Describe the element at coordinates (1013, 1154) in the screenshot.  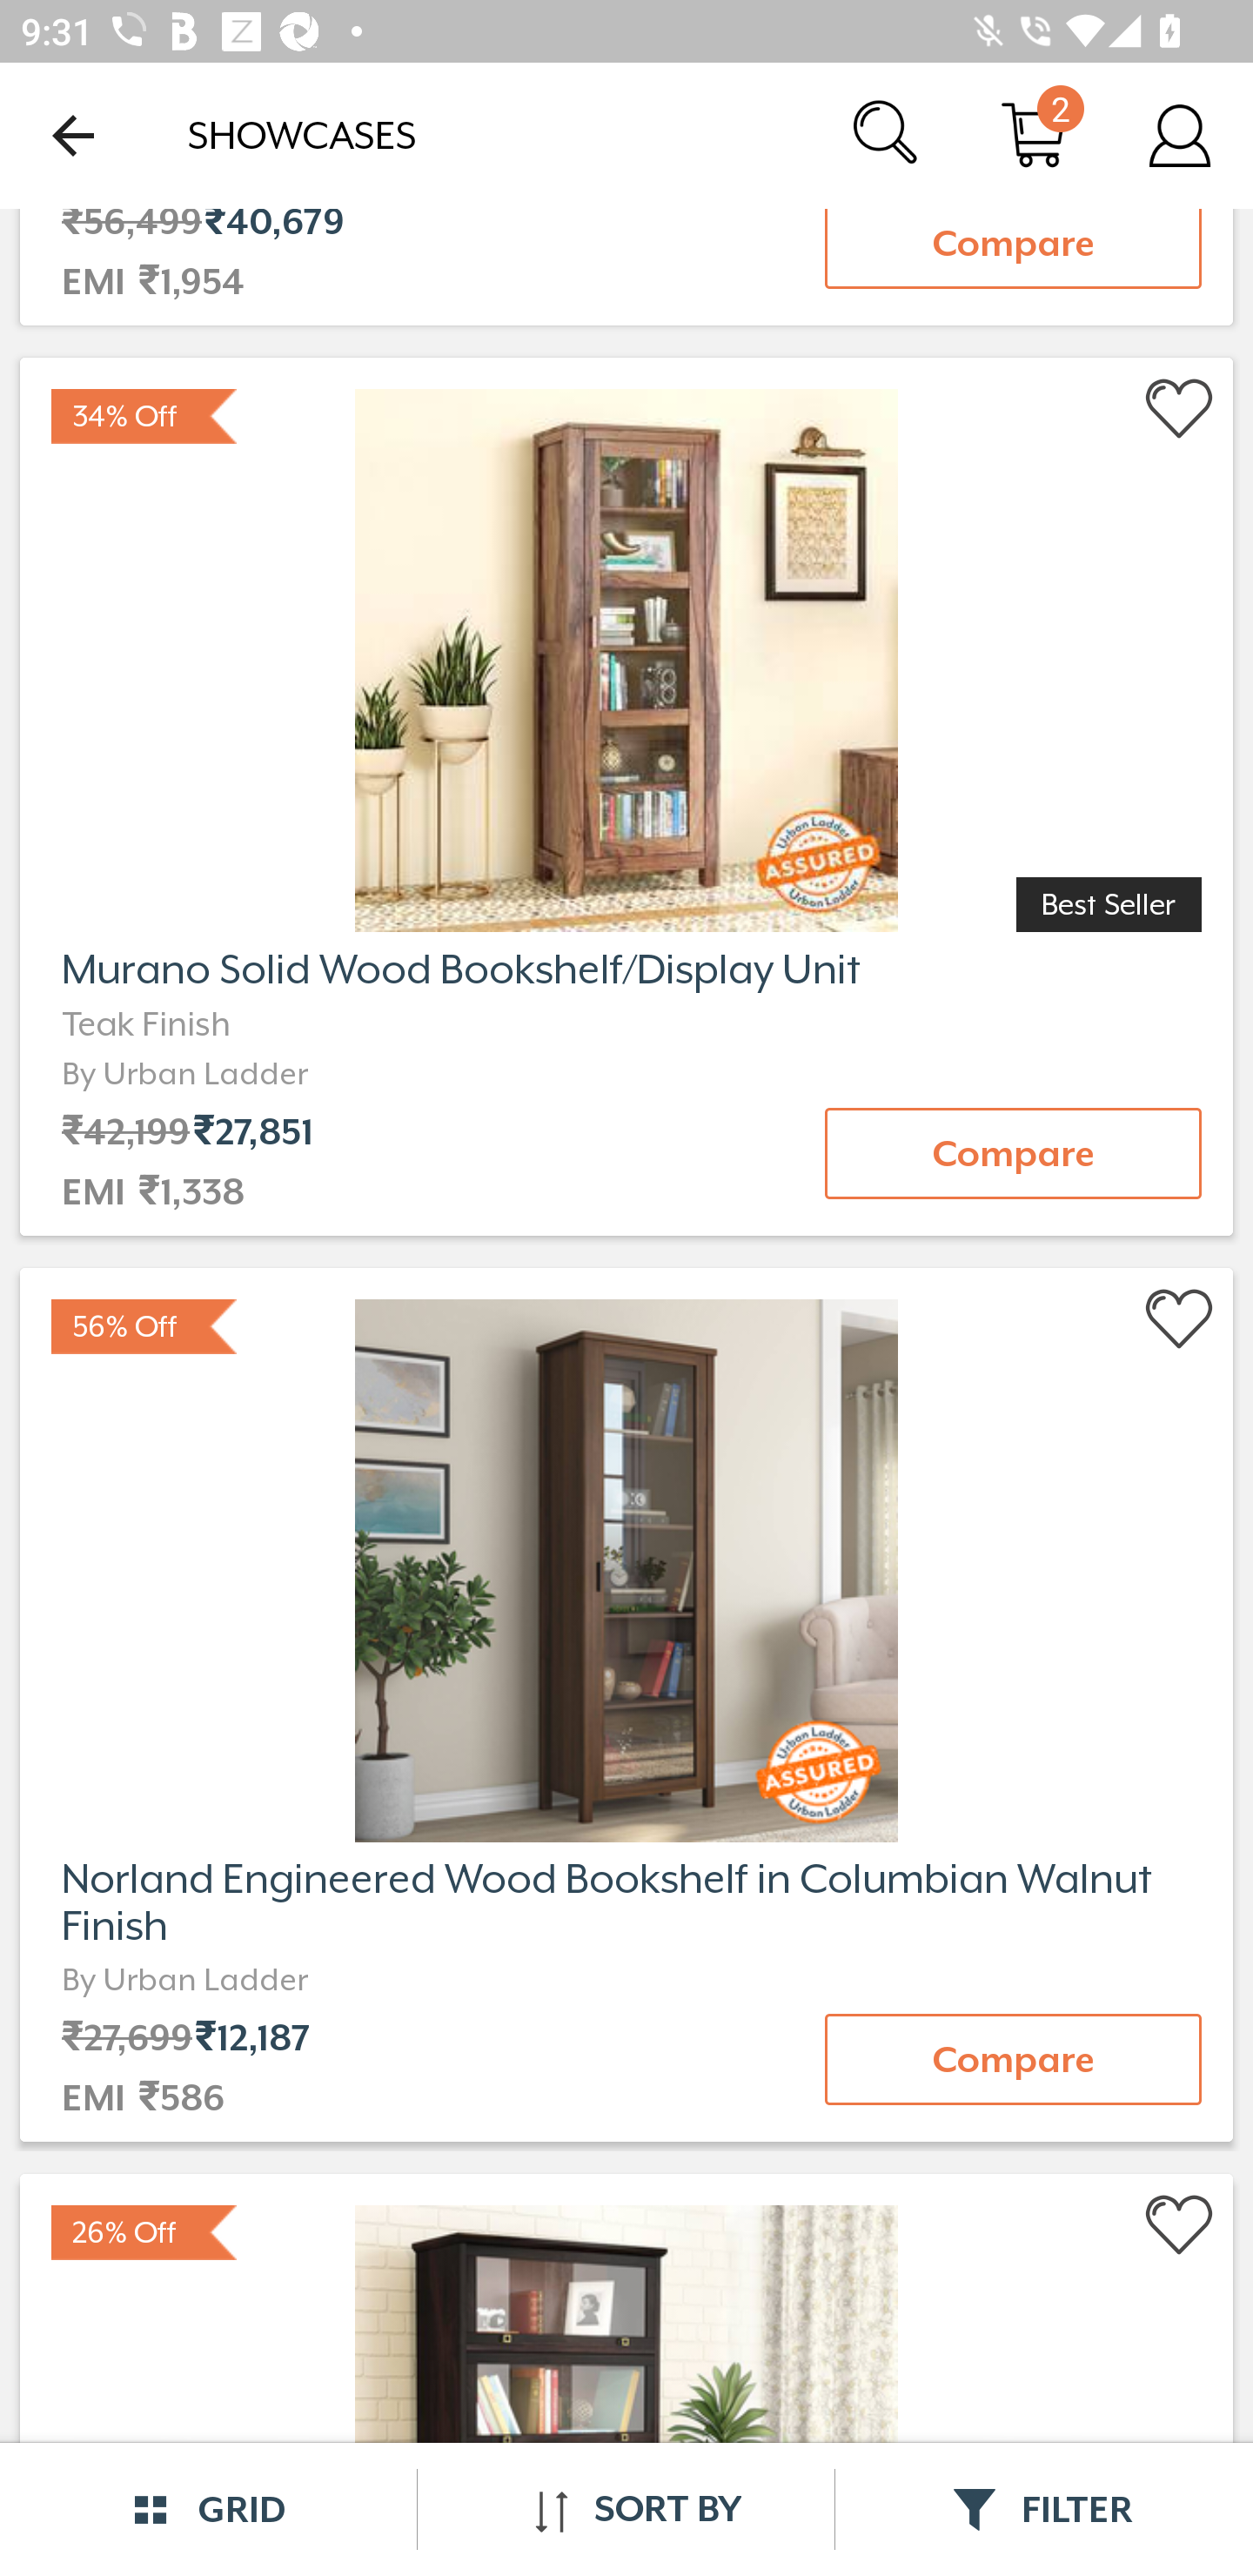
I see `Compare` at that location.